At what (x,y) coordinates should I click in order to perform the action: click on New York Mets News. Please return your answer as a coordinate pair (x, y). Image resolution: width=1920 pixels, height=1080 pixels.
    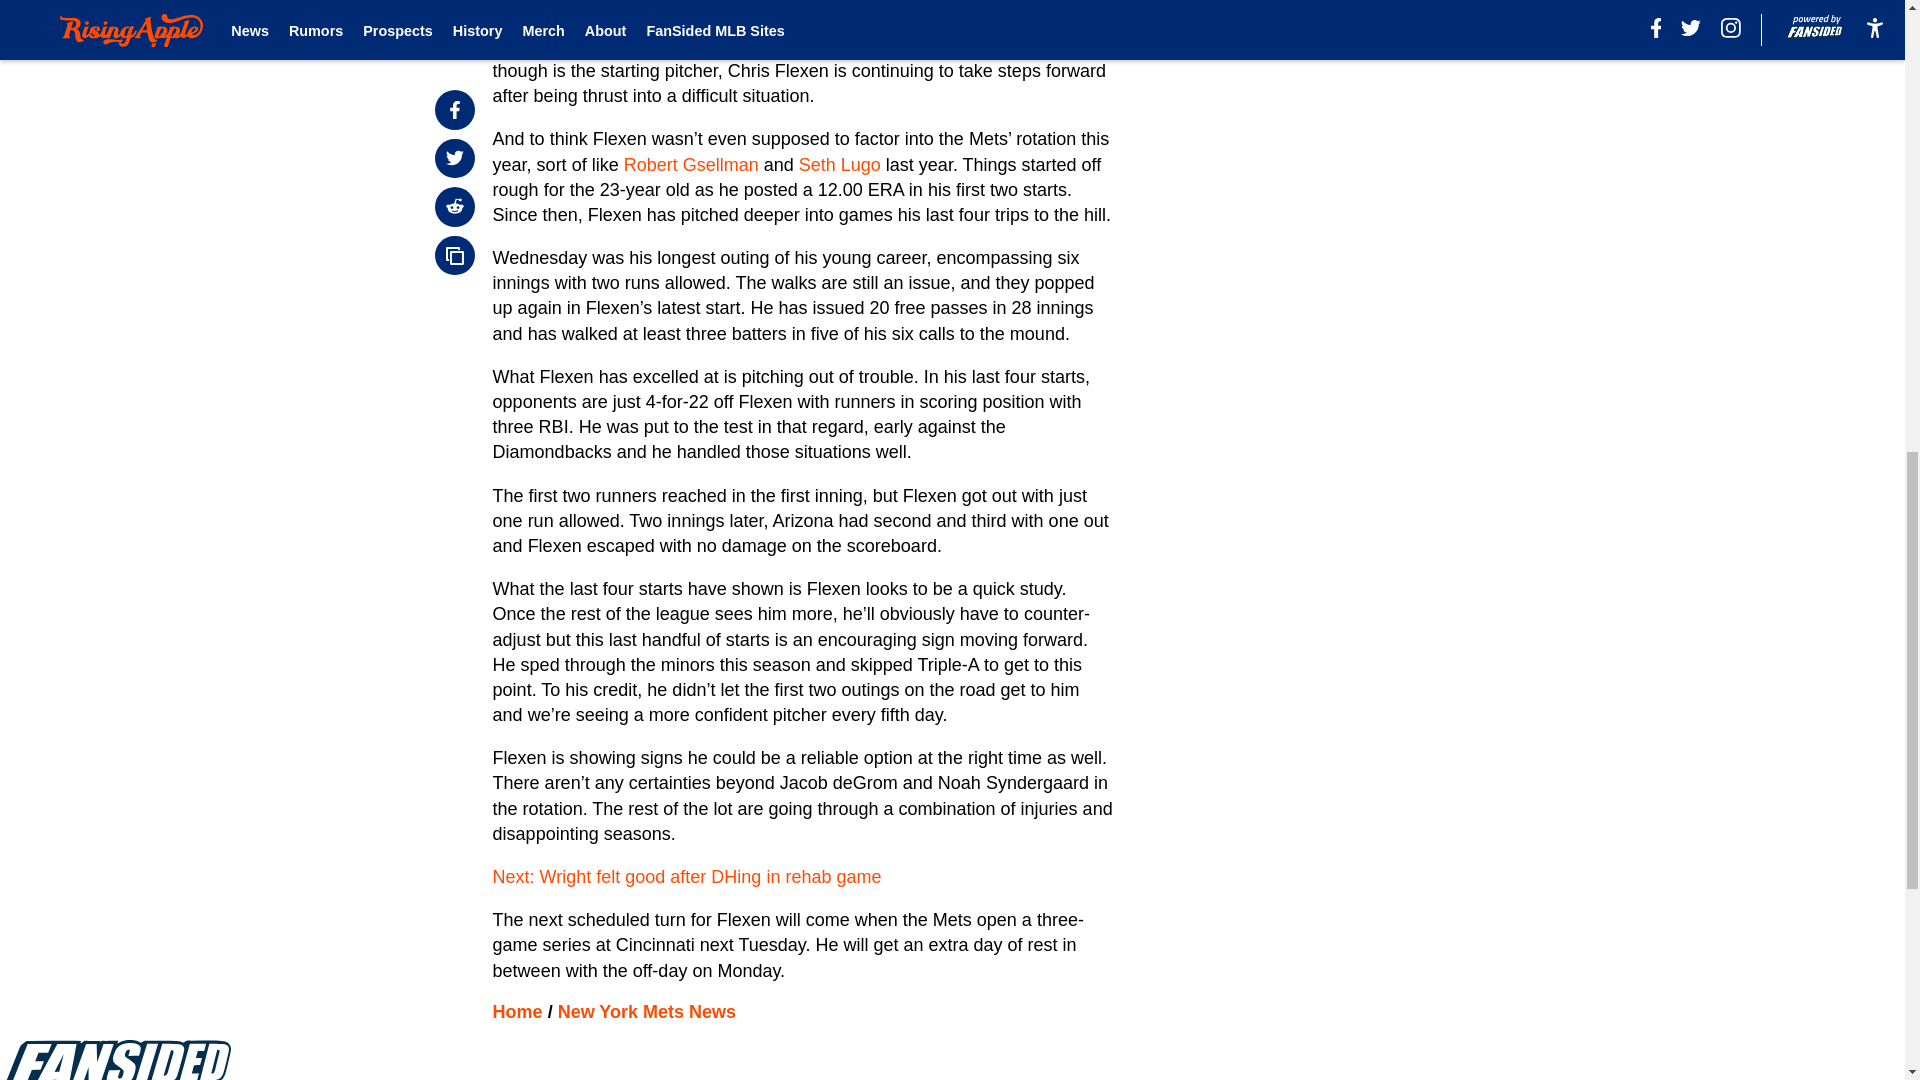
    Looking at the image, I should click on (646, 1012).